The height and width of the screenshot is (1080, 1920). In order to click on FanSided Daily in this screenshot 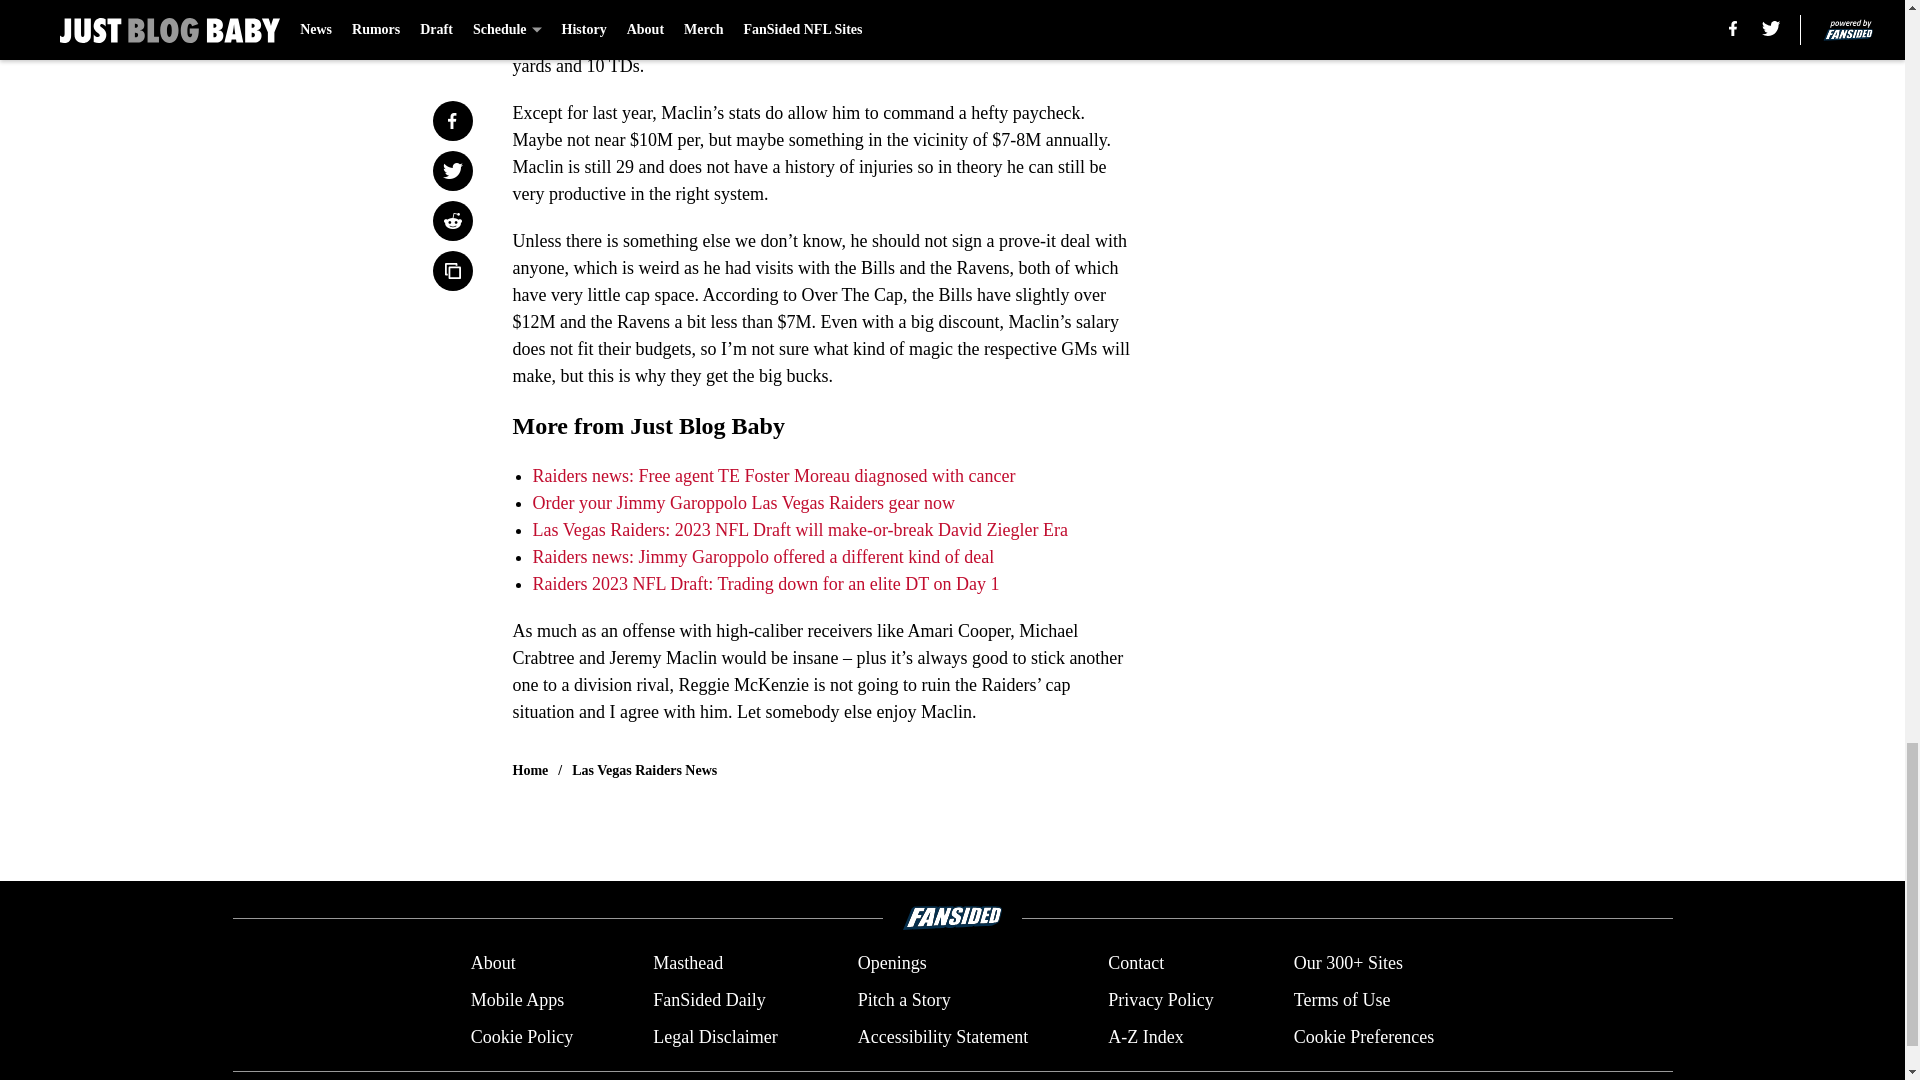, I will do `click(709, 1000)`.